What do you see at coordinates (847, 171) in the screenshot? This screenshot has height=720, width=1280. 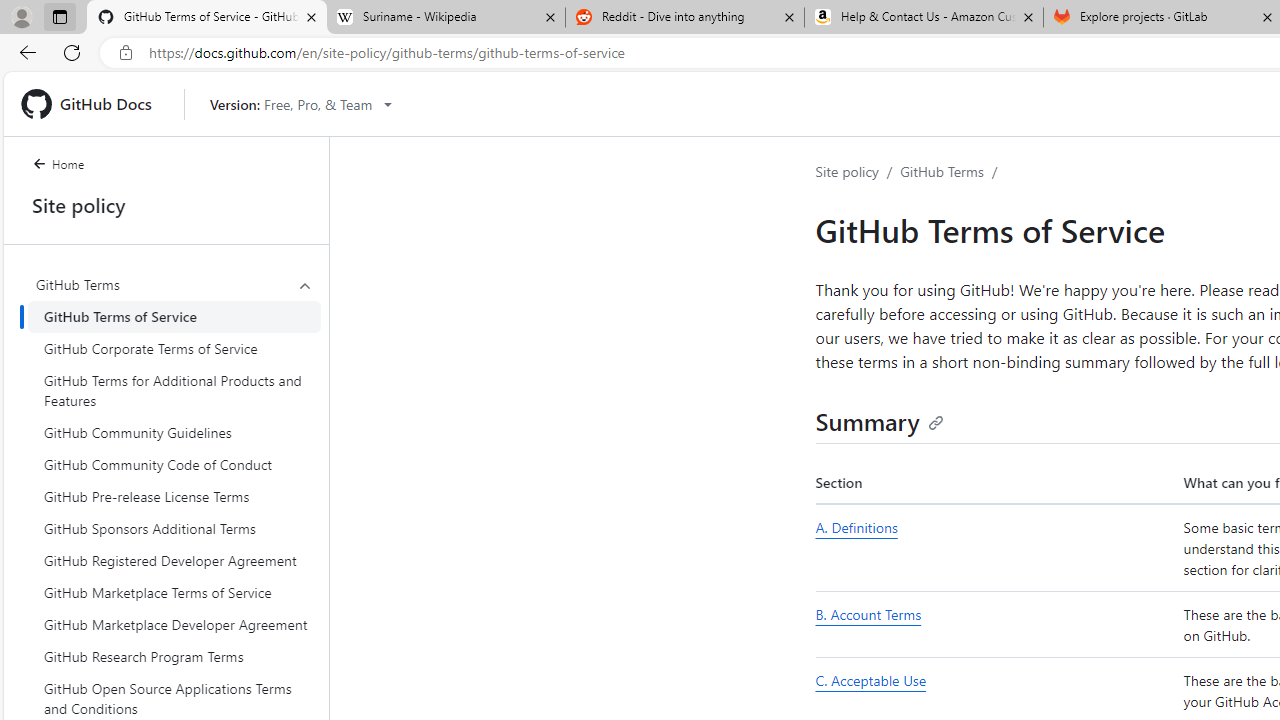 I see `Site policy` at bounding box center [847, 171].